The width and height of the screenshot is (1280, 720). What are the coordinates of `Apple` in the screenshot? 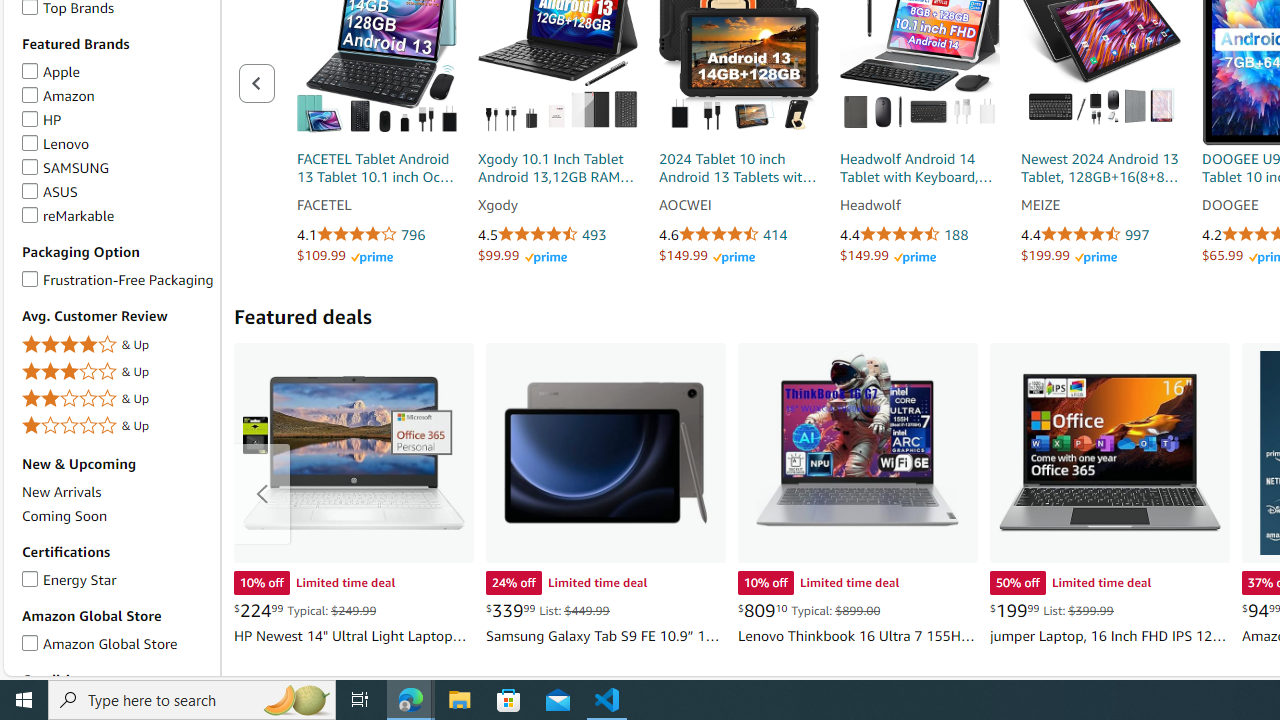 It's located at (30, 68).